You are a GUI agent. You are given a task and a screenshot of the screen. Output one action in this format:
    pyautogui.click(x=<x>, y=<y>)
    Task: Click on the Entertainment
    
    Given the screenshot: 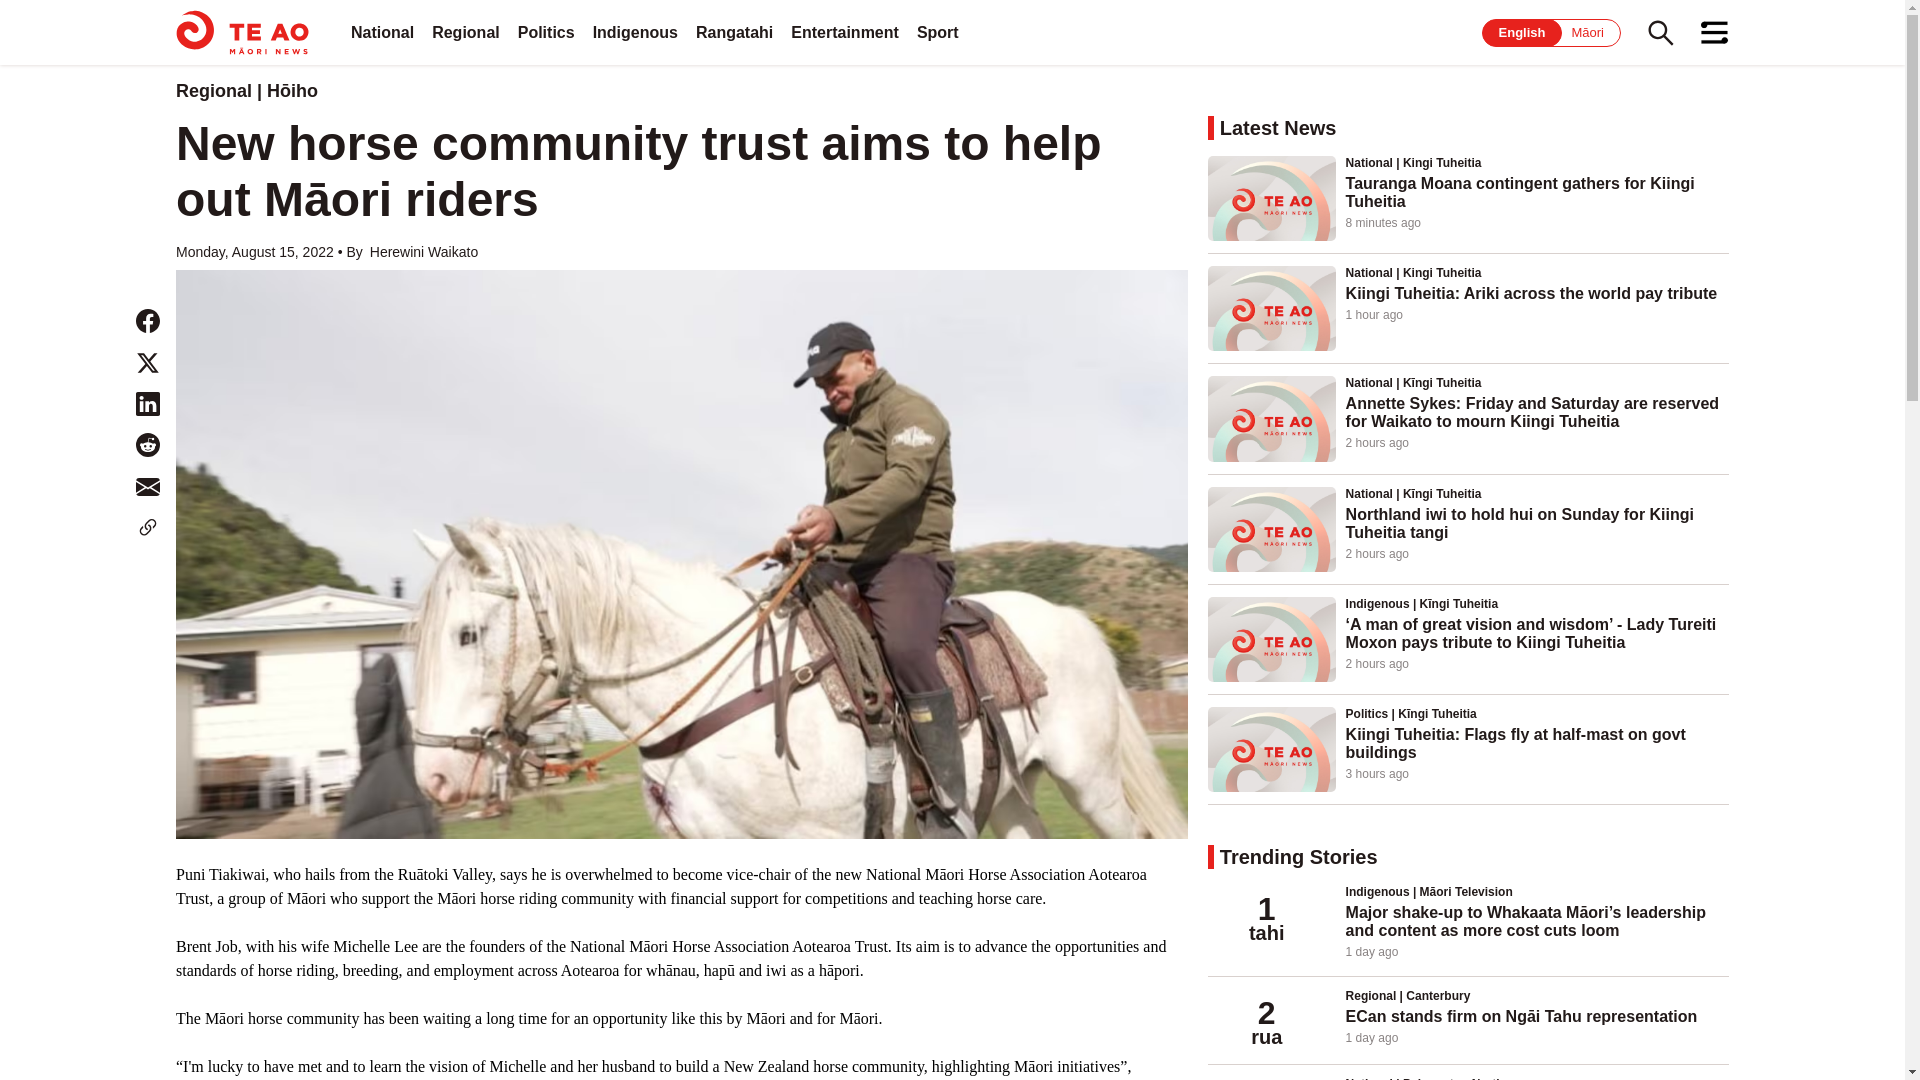 What is the action you would take?
    pyautogui.click(x=844, y=32)
    